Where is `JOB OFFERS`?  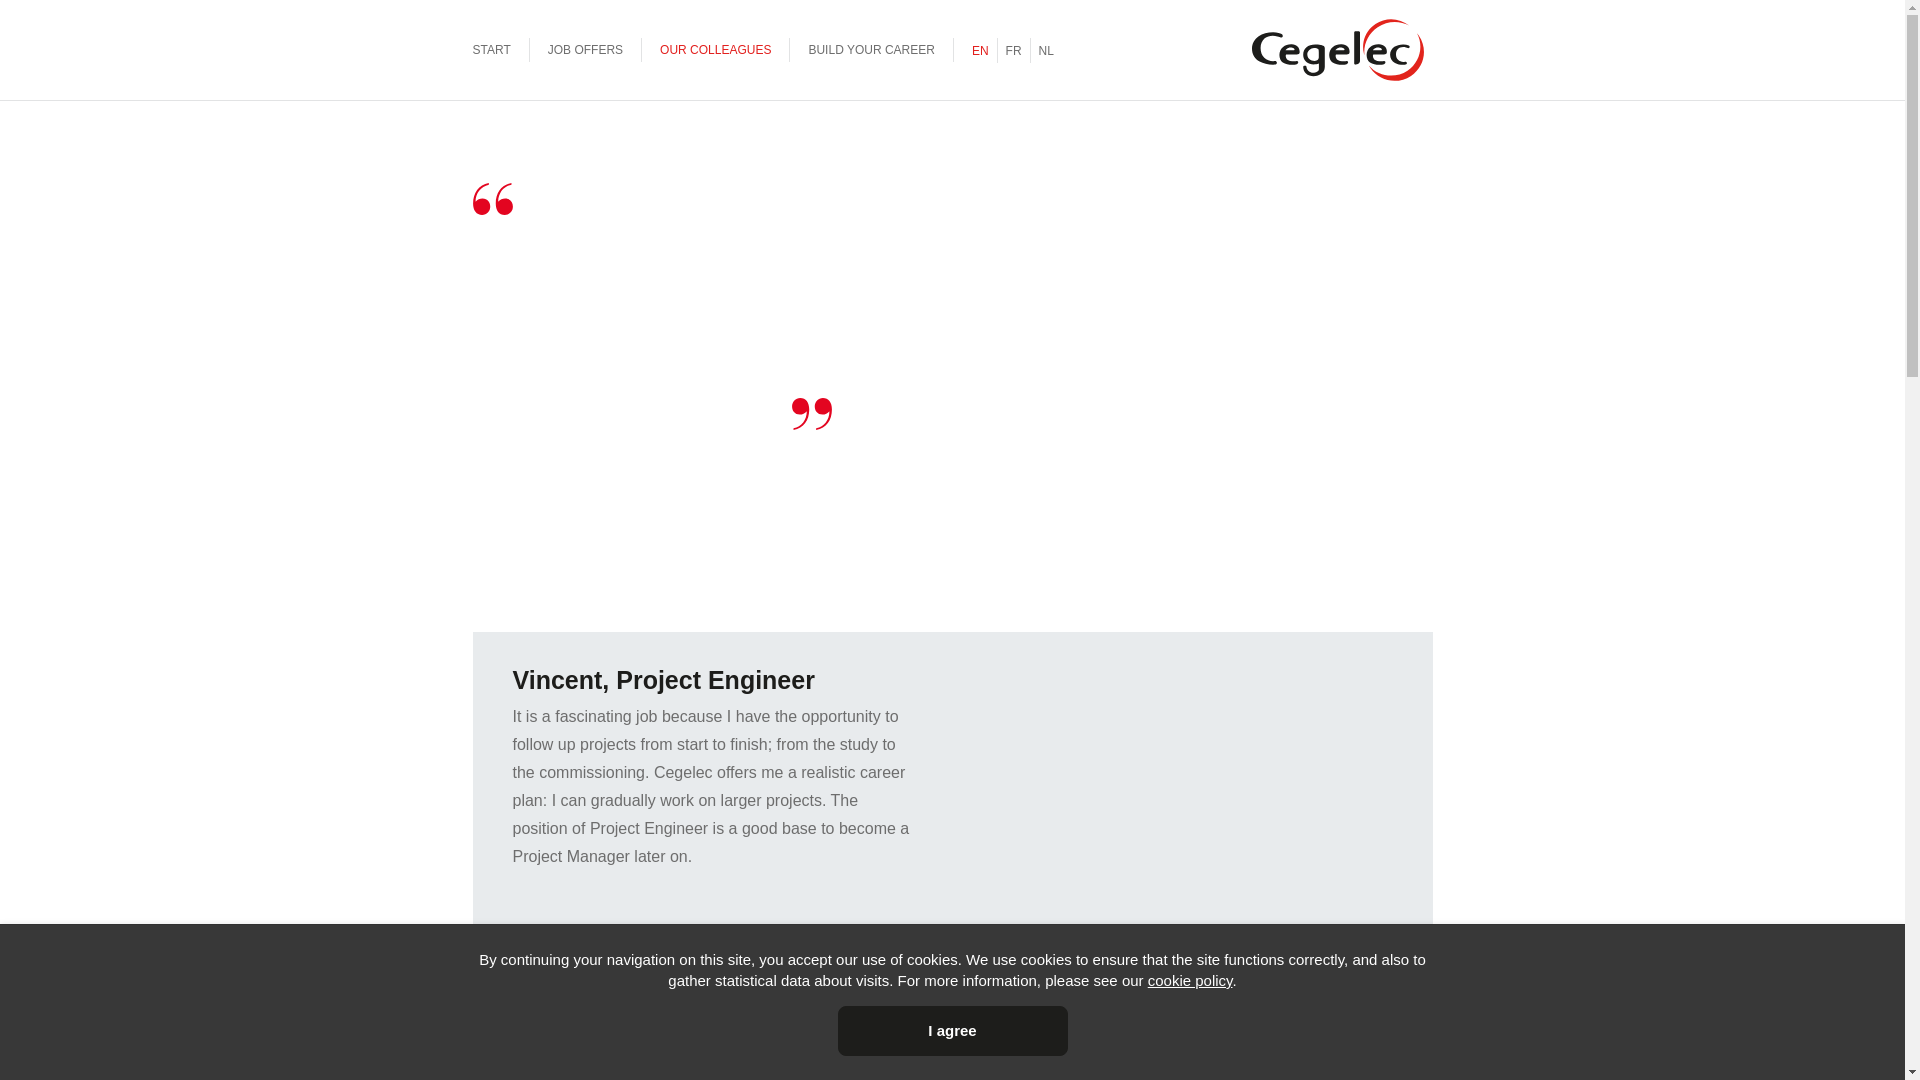 JOB OFFERS is located at coordinates (586, 50).